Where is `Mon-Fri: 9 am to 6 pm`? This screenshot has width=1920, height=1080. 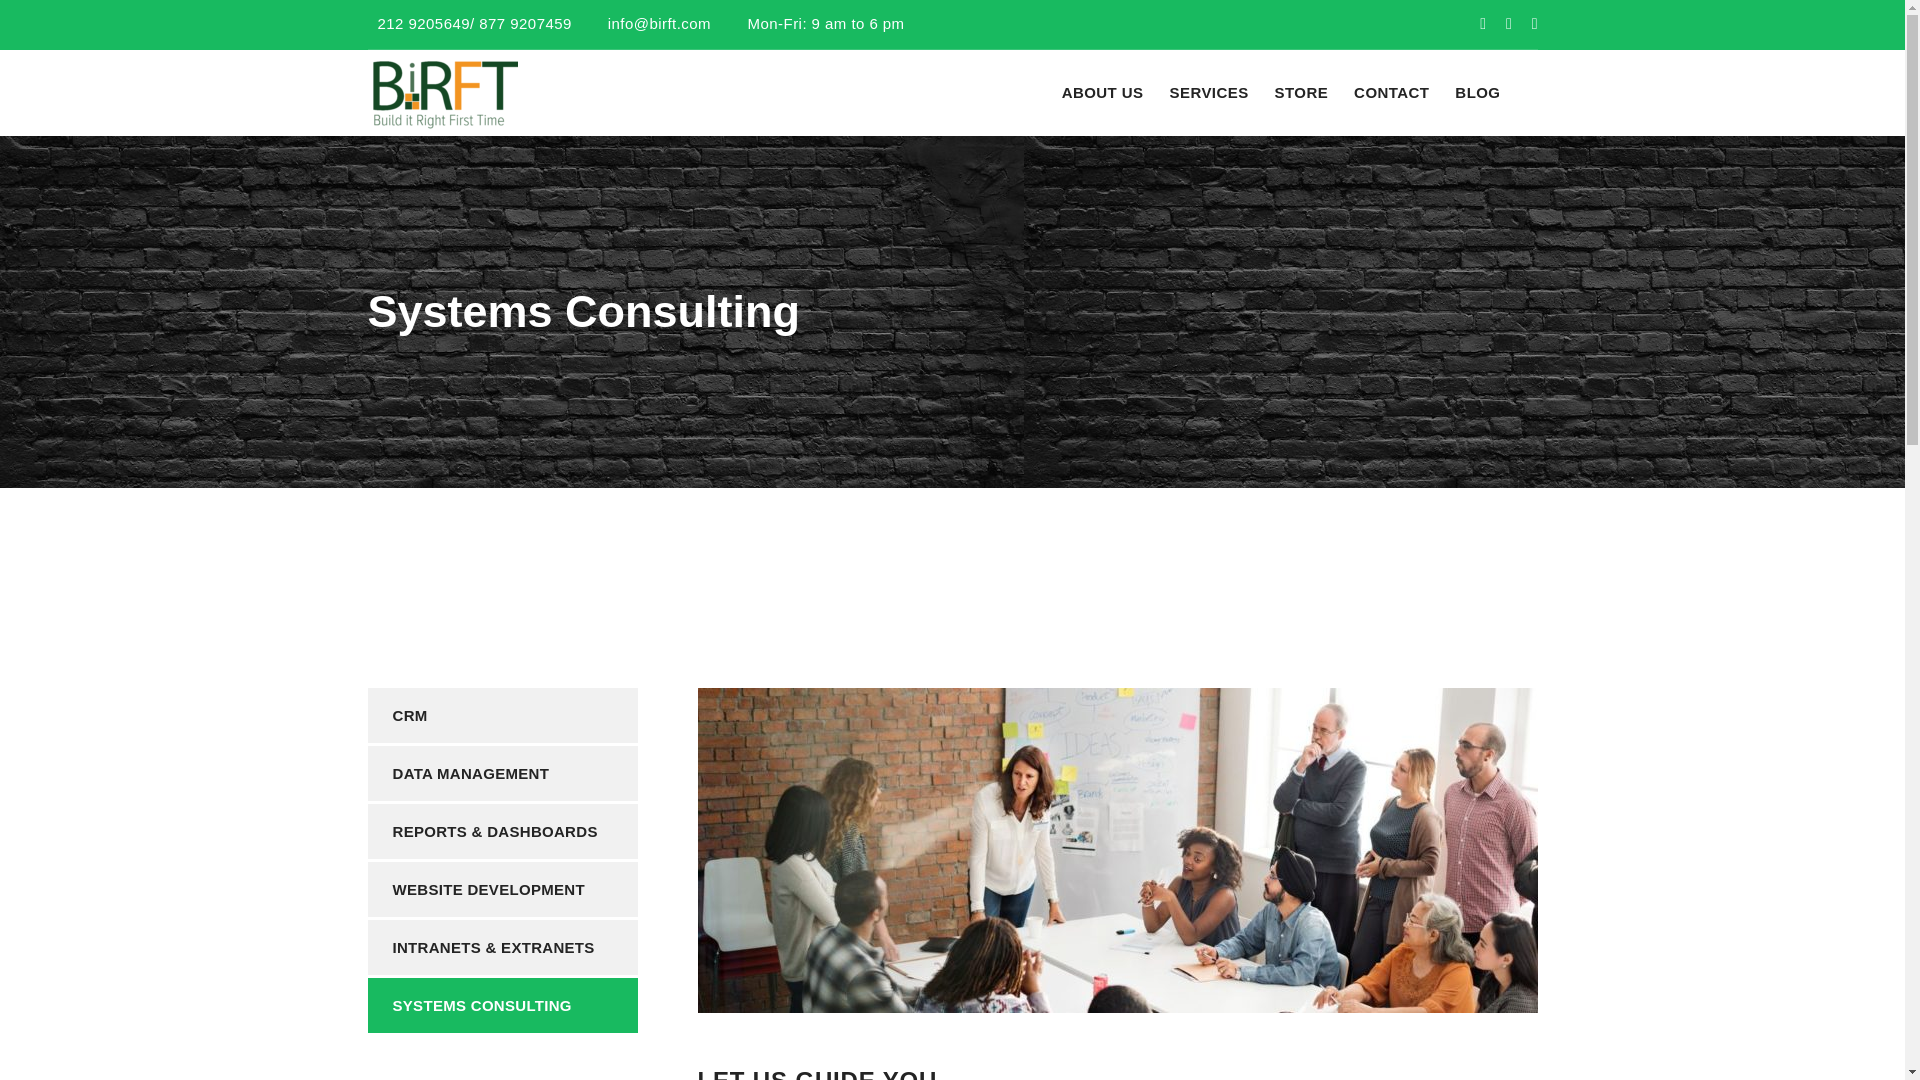 Mon-Fri: 9 am to 6 pm is located at coordinates (820, 24).